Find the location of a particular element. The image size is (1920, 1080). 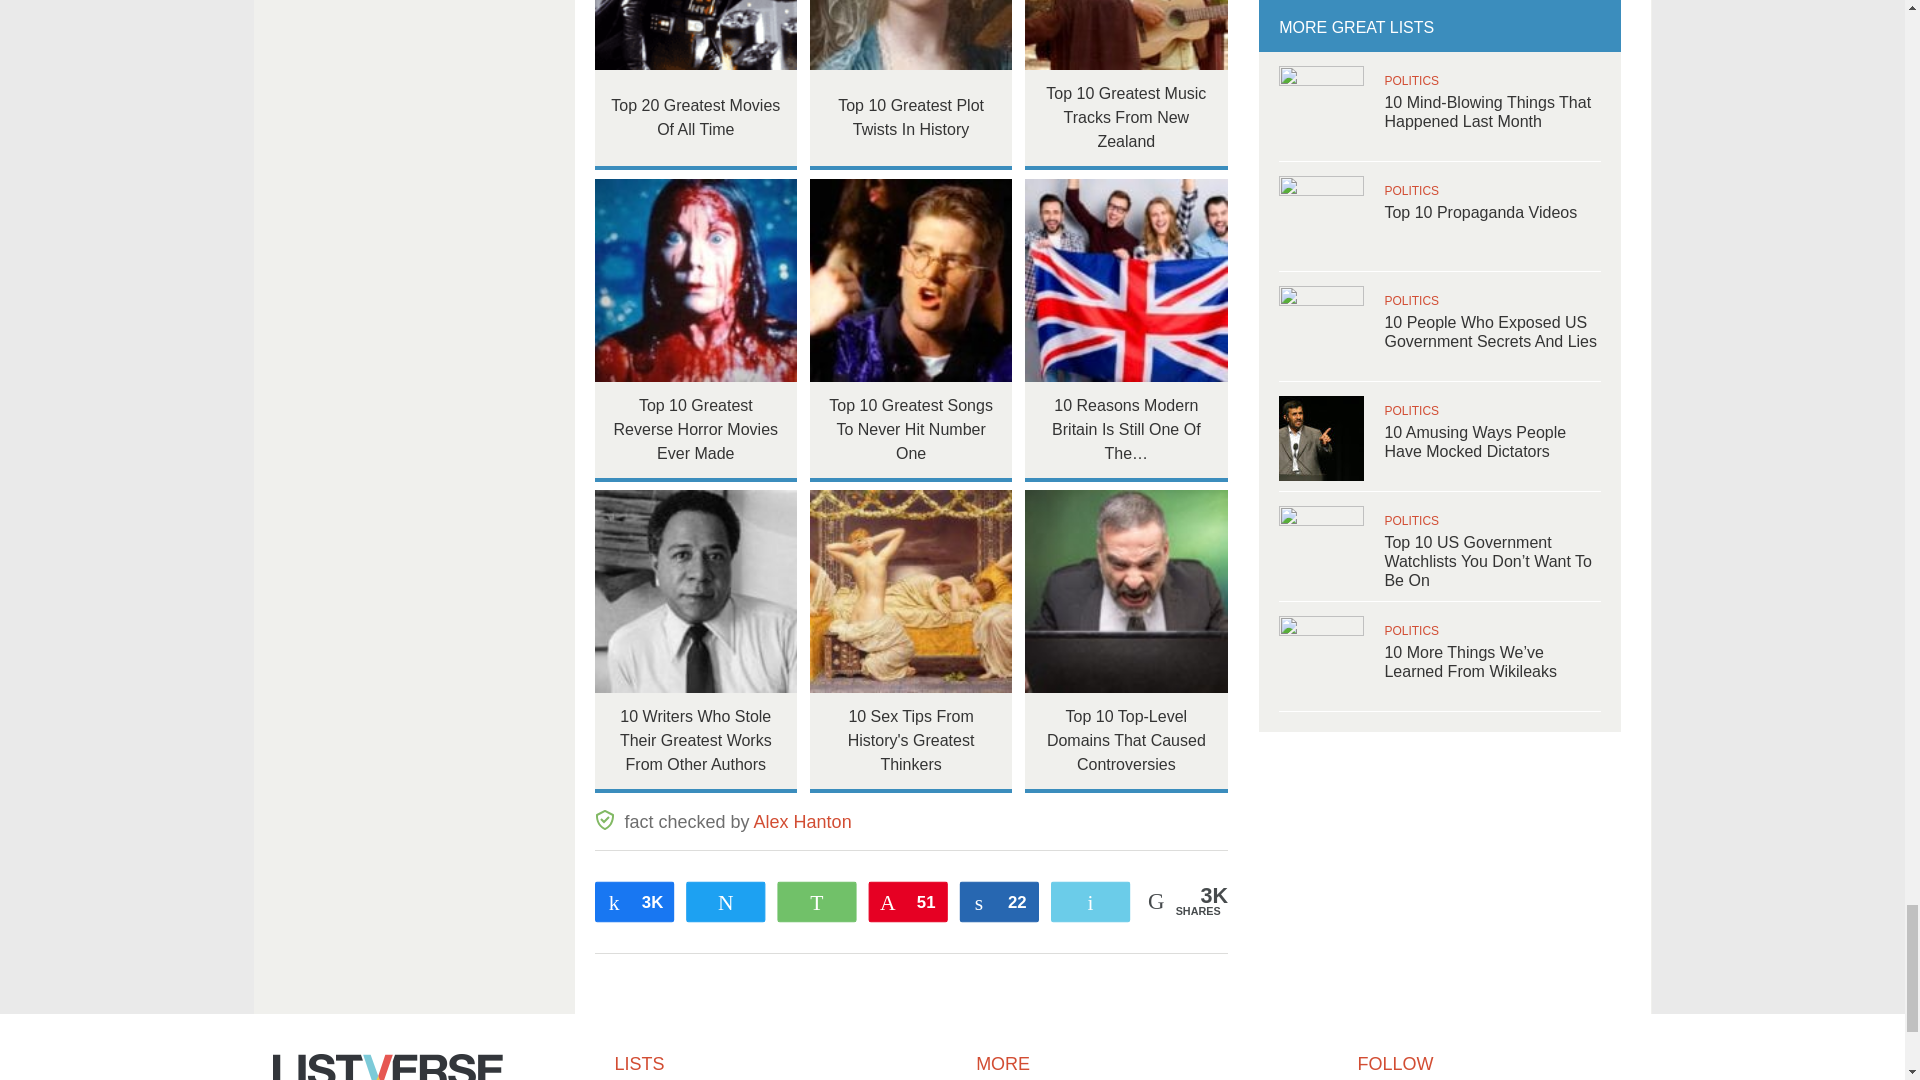

Top 10 Greatest Plot Twists In History is located at coordinates (912, 36).